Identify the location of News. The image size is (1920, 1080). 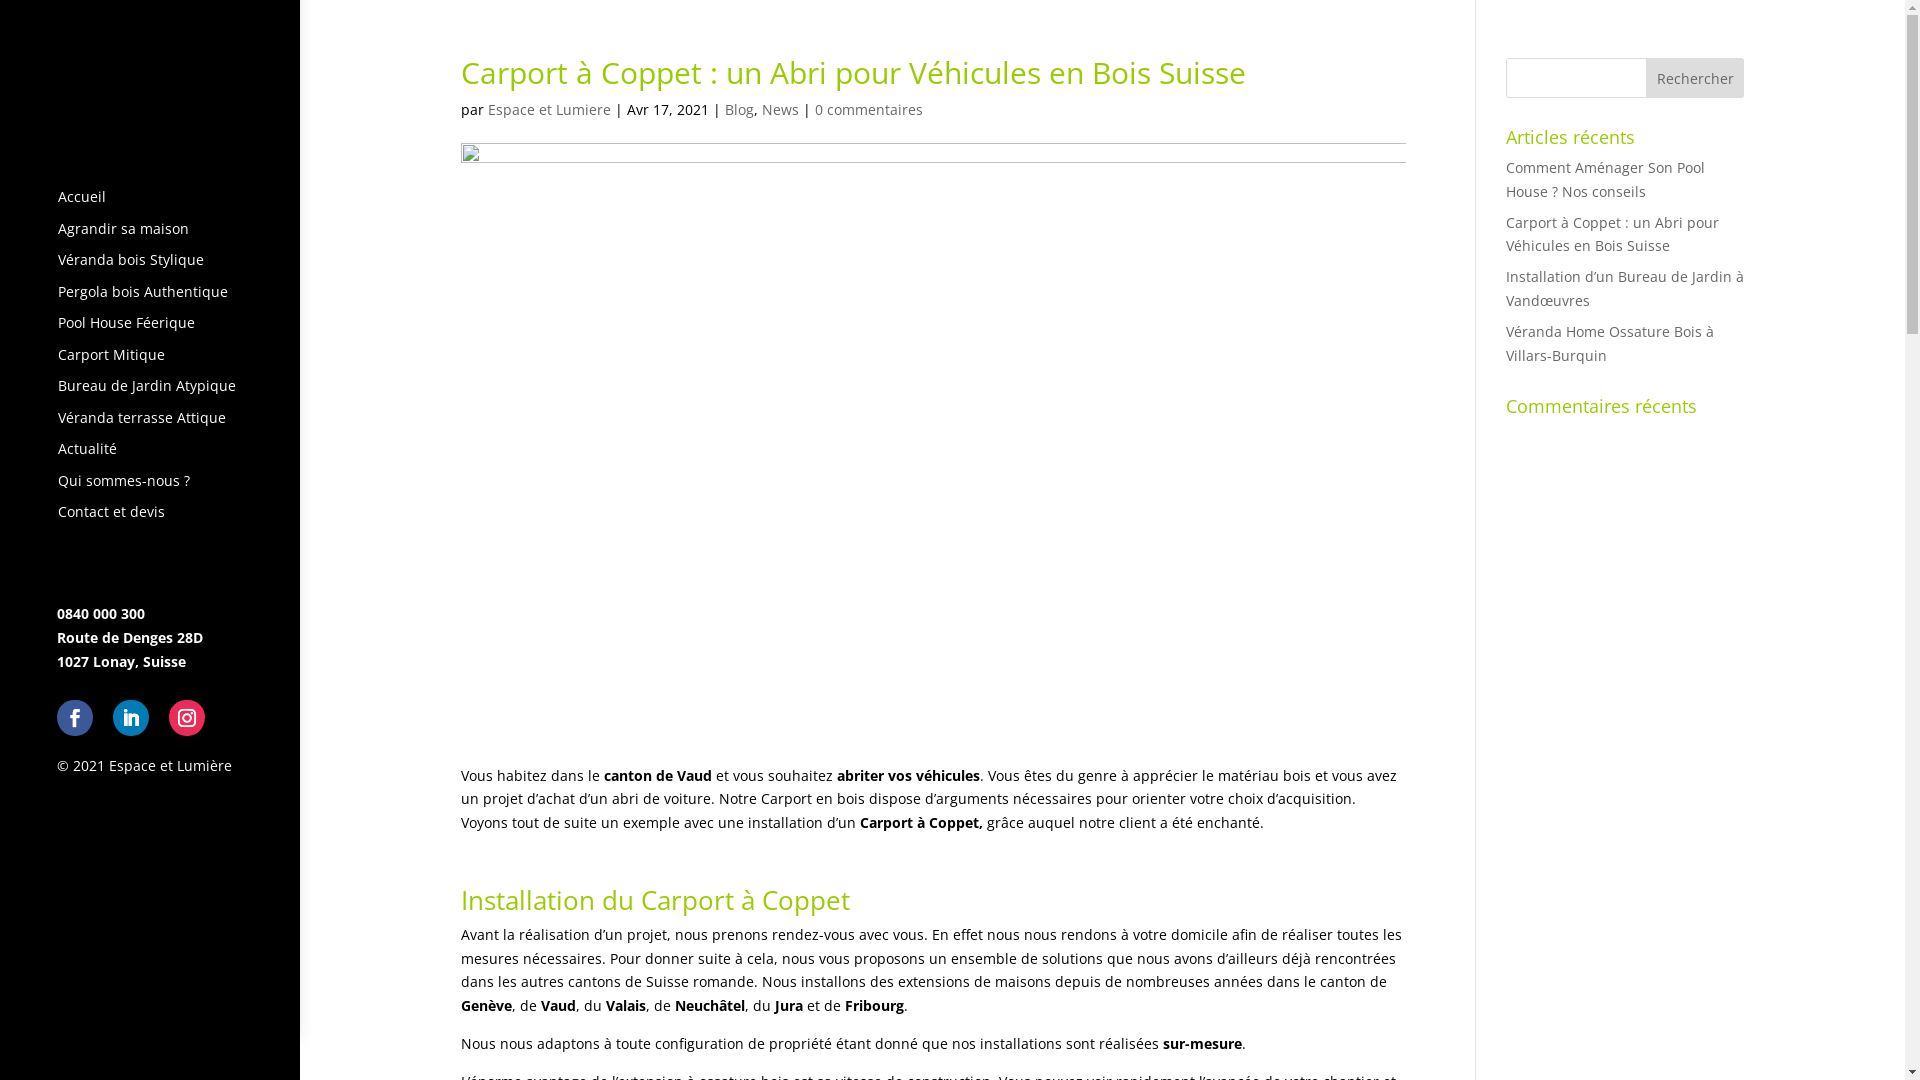
(780, 110).